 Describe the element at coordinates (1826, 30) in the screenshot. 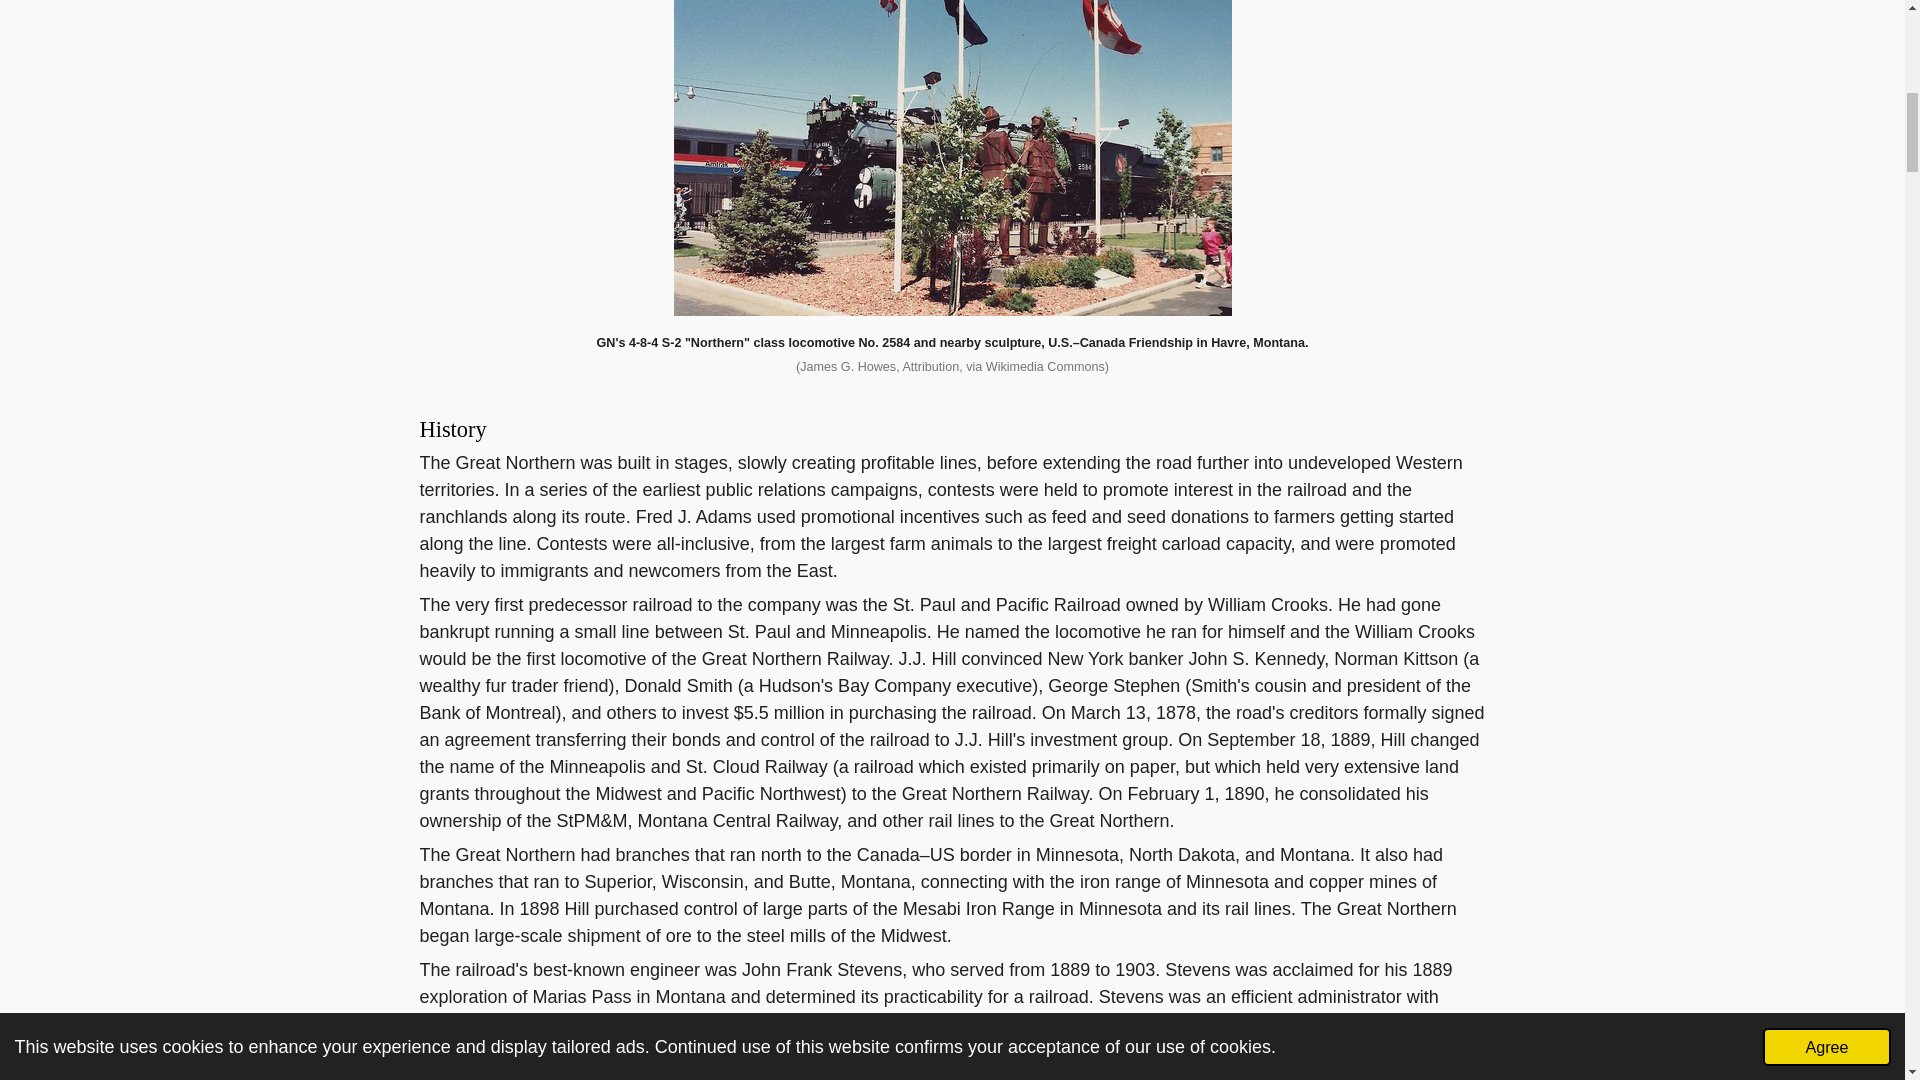

I see `Agree` at that location.